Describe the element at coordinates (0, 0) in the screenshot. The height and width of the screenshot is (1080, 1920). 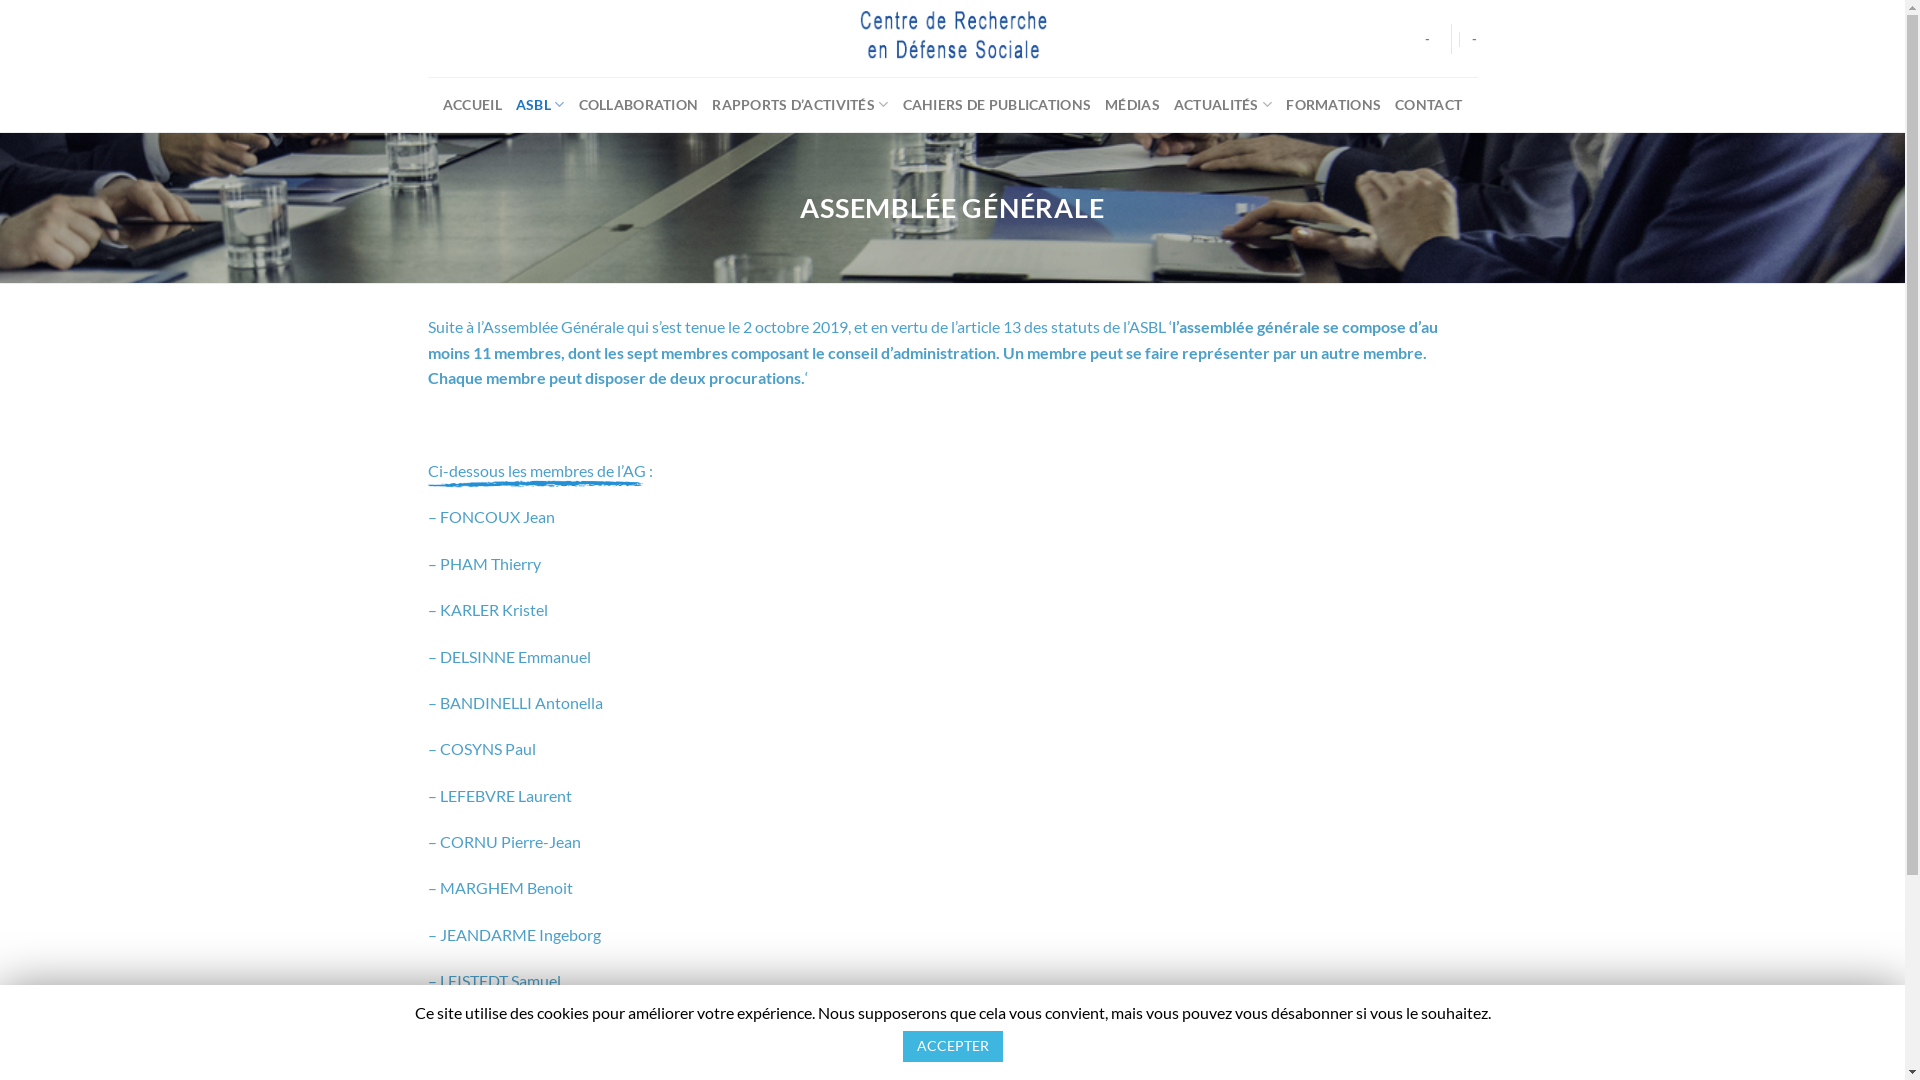
I see `Skip to content` at that location.